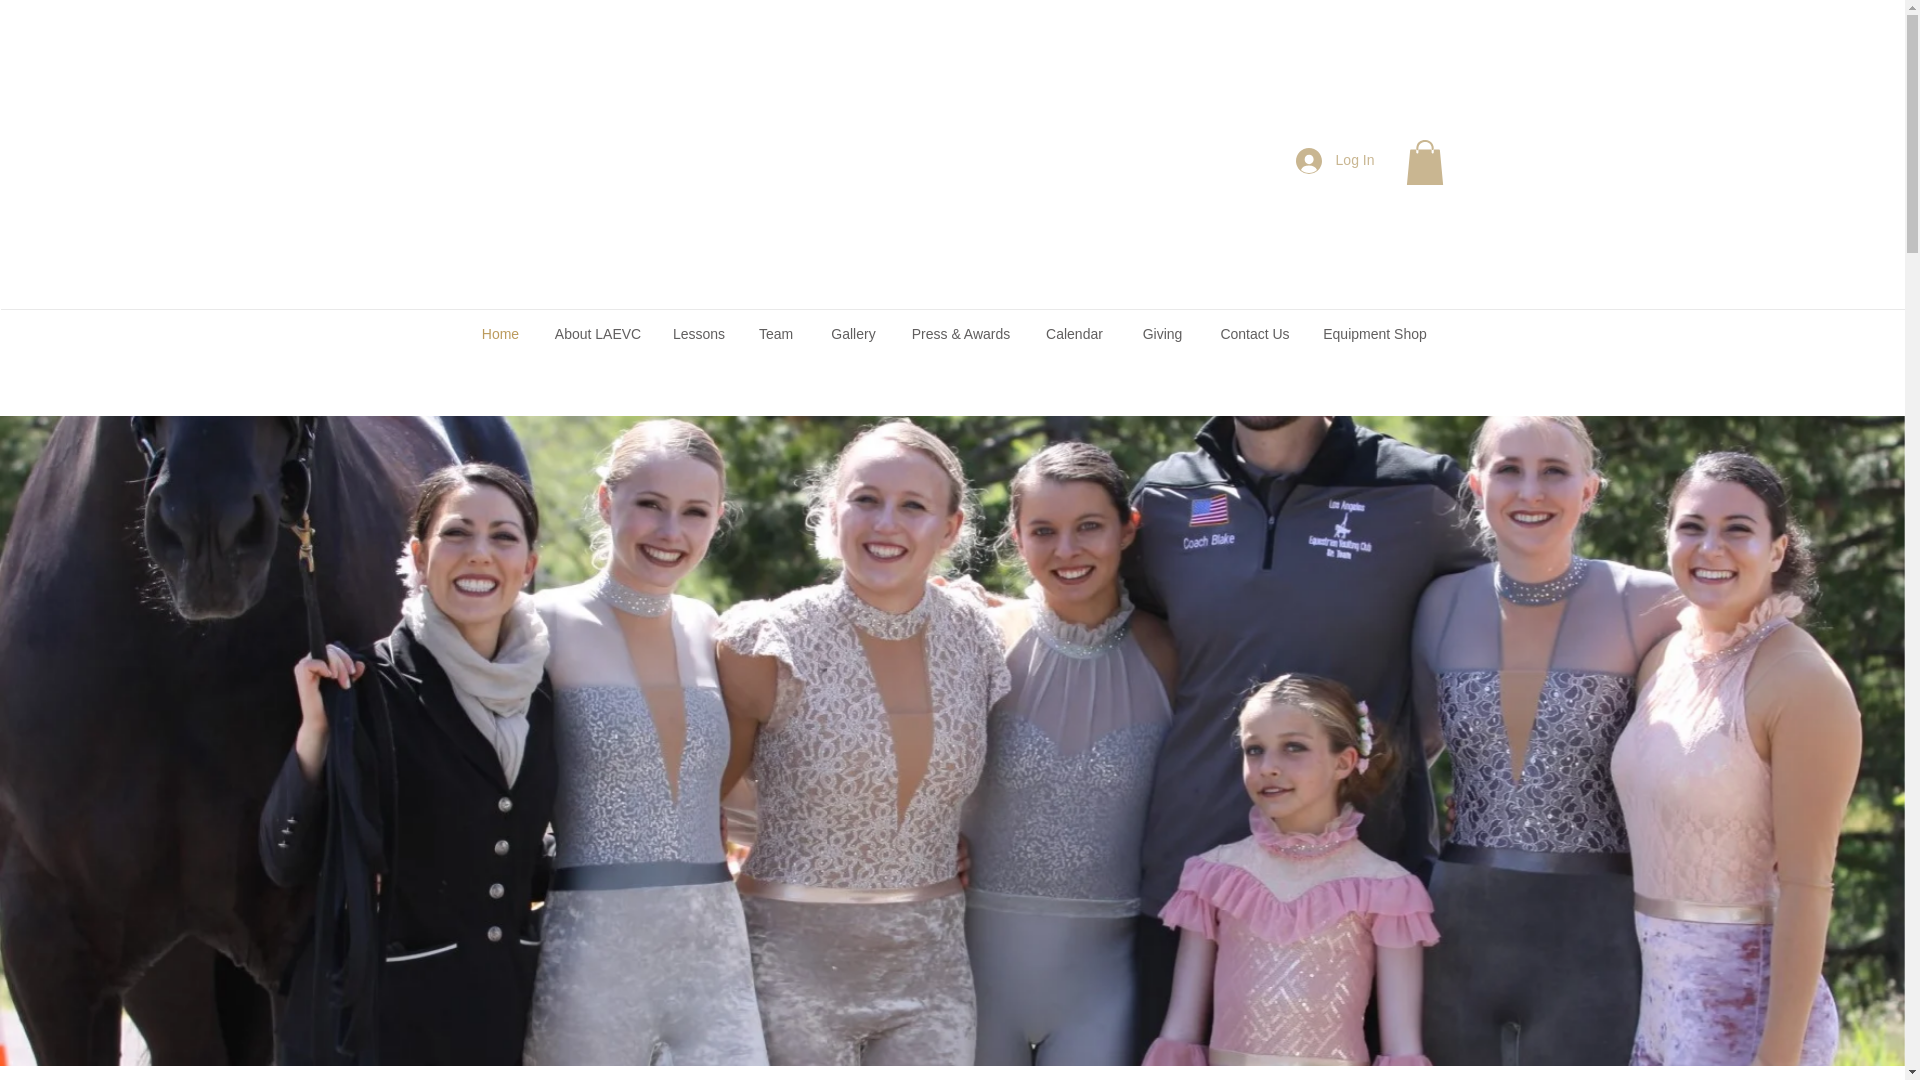  Describe the element at coordinates (500, 334) in the screenshot. I see `Home` at that location.